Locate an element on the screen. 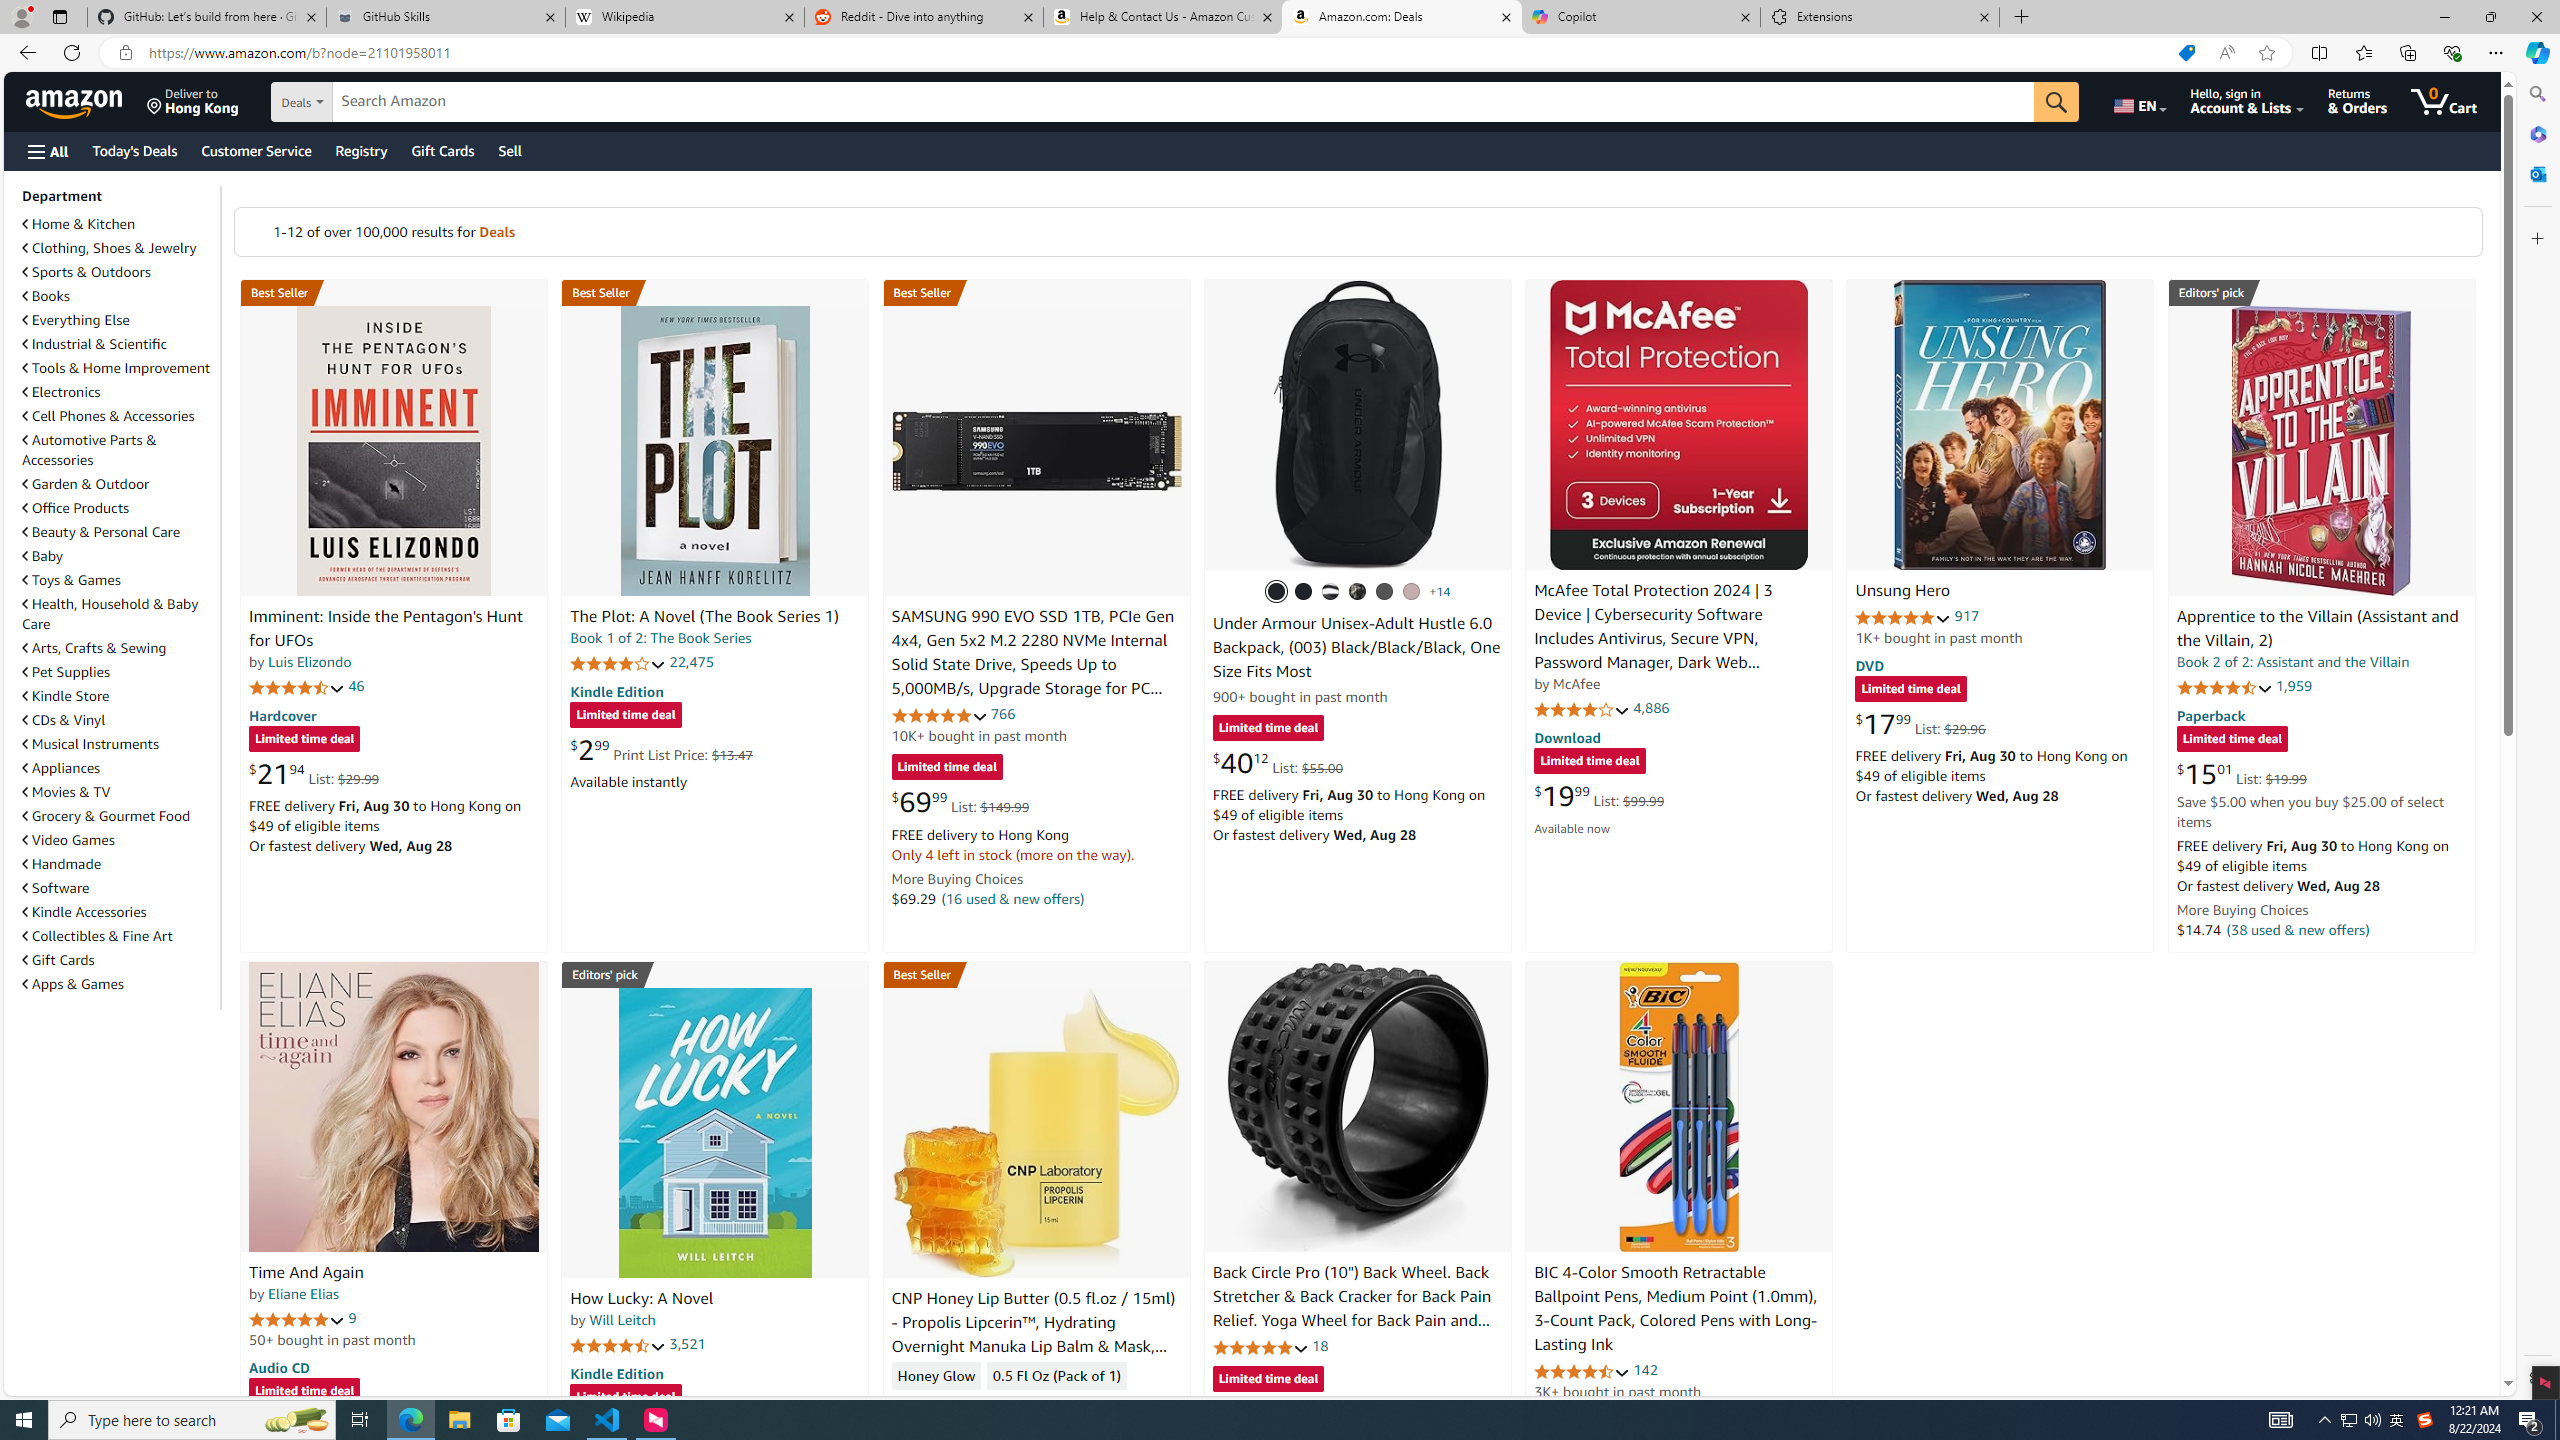  Wikipedia is located at coordinates (686, 17).